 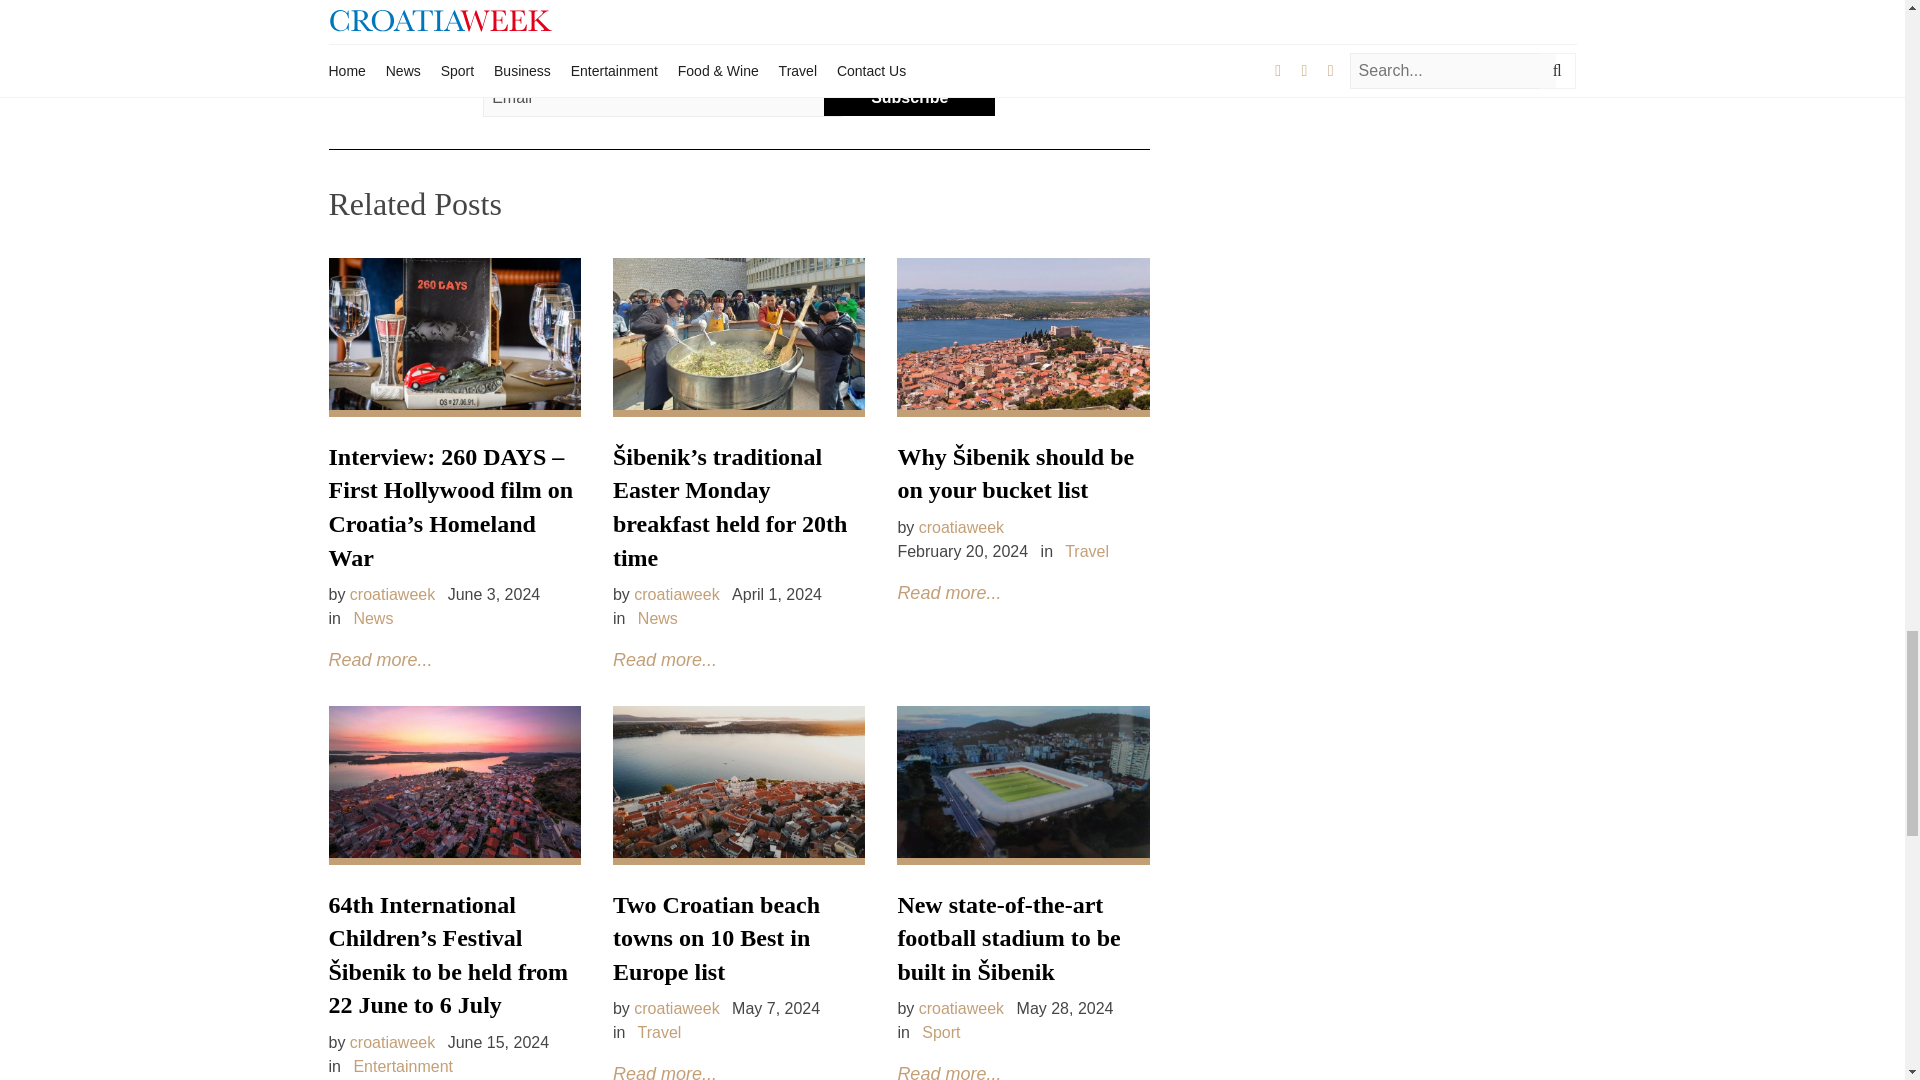 I want to click on croatiaweek, so click(x=676, y=594).